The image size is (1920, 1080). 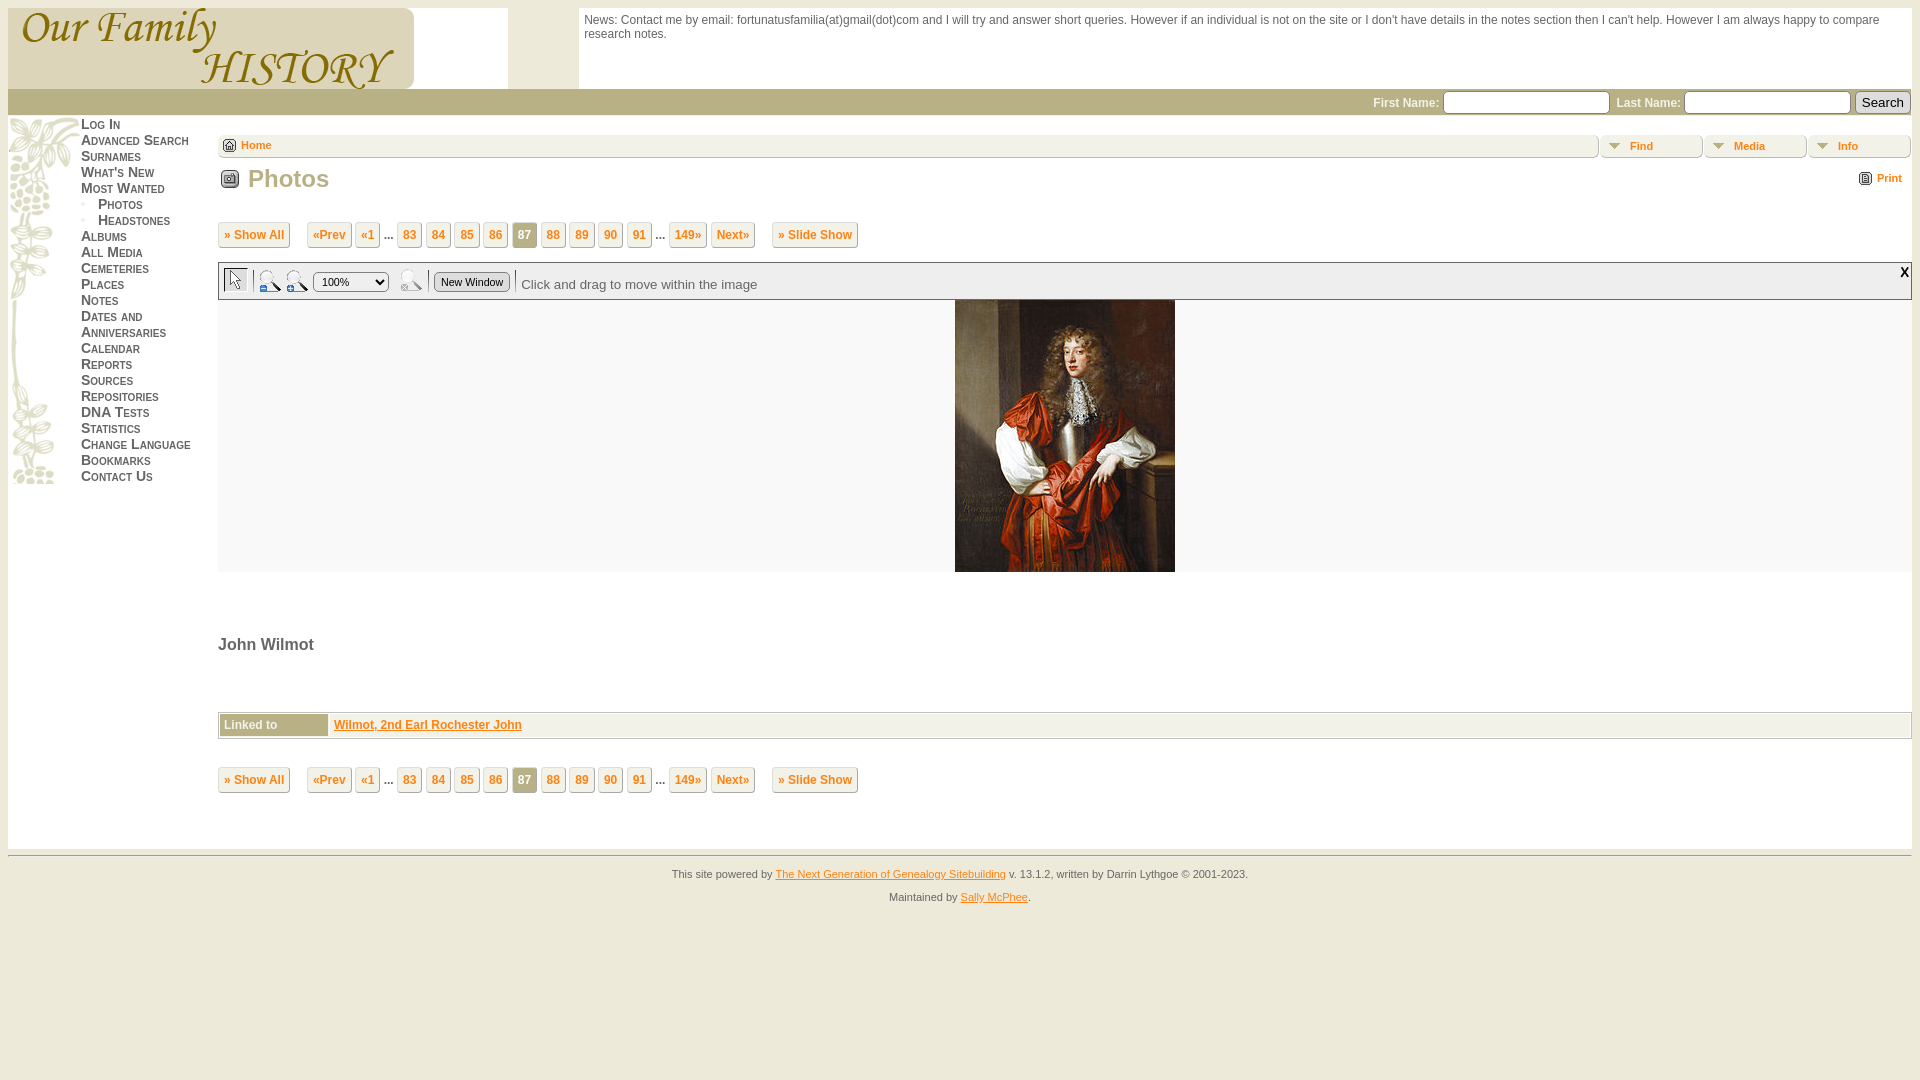 What do you see at coordinates (134, 220) in the screenshot?
I see `Headstones` at bounding box center [134, 220].